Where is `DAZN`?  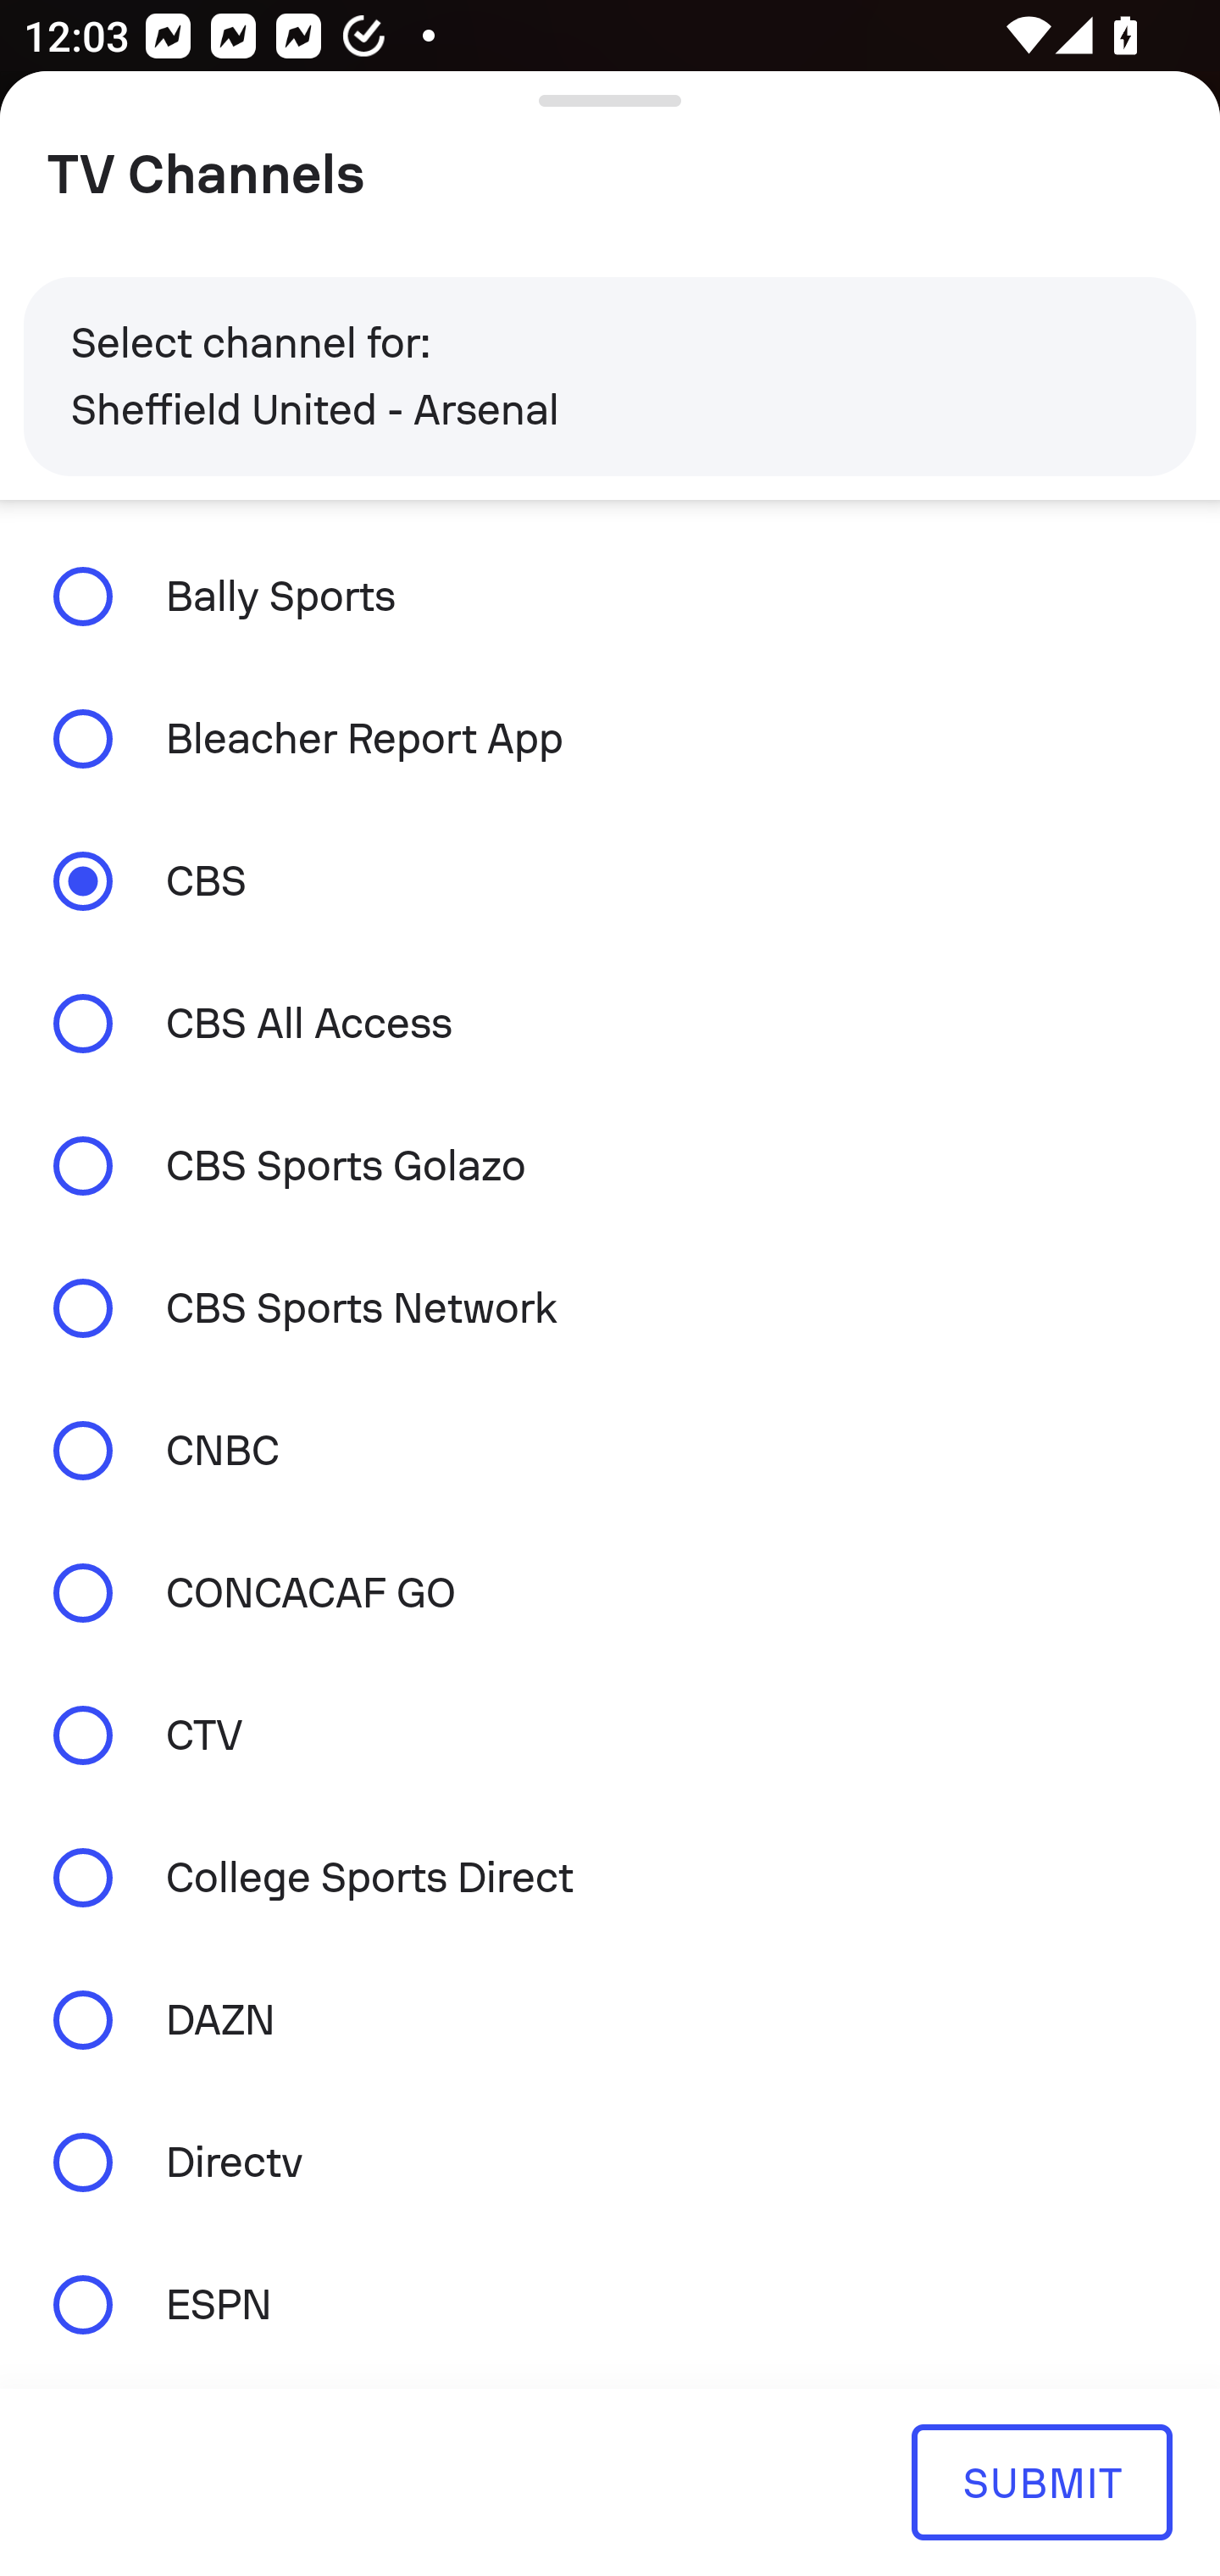
DAZN is located at coordinates (610, 2020).